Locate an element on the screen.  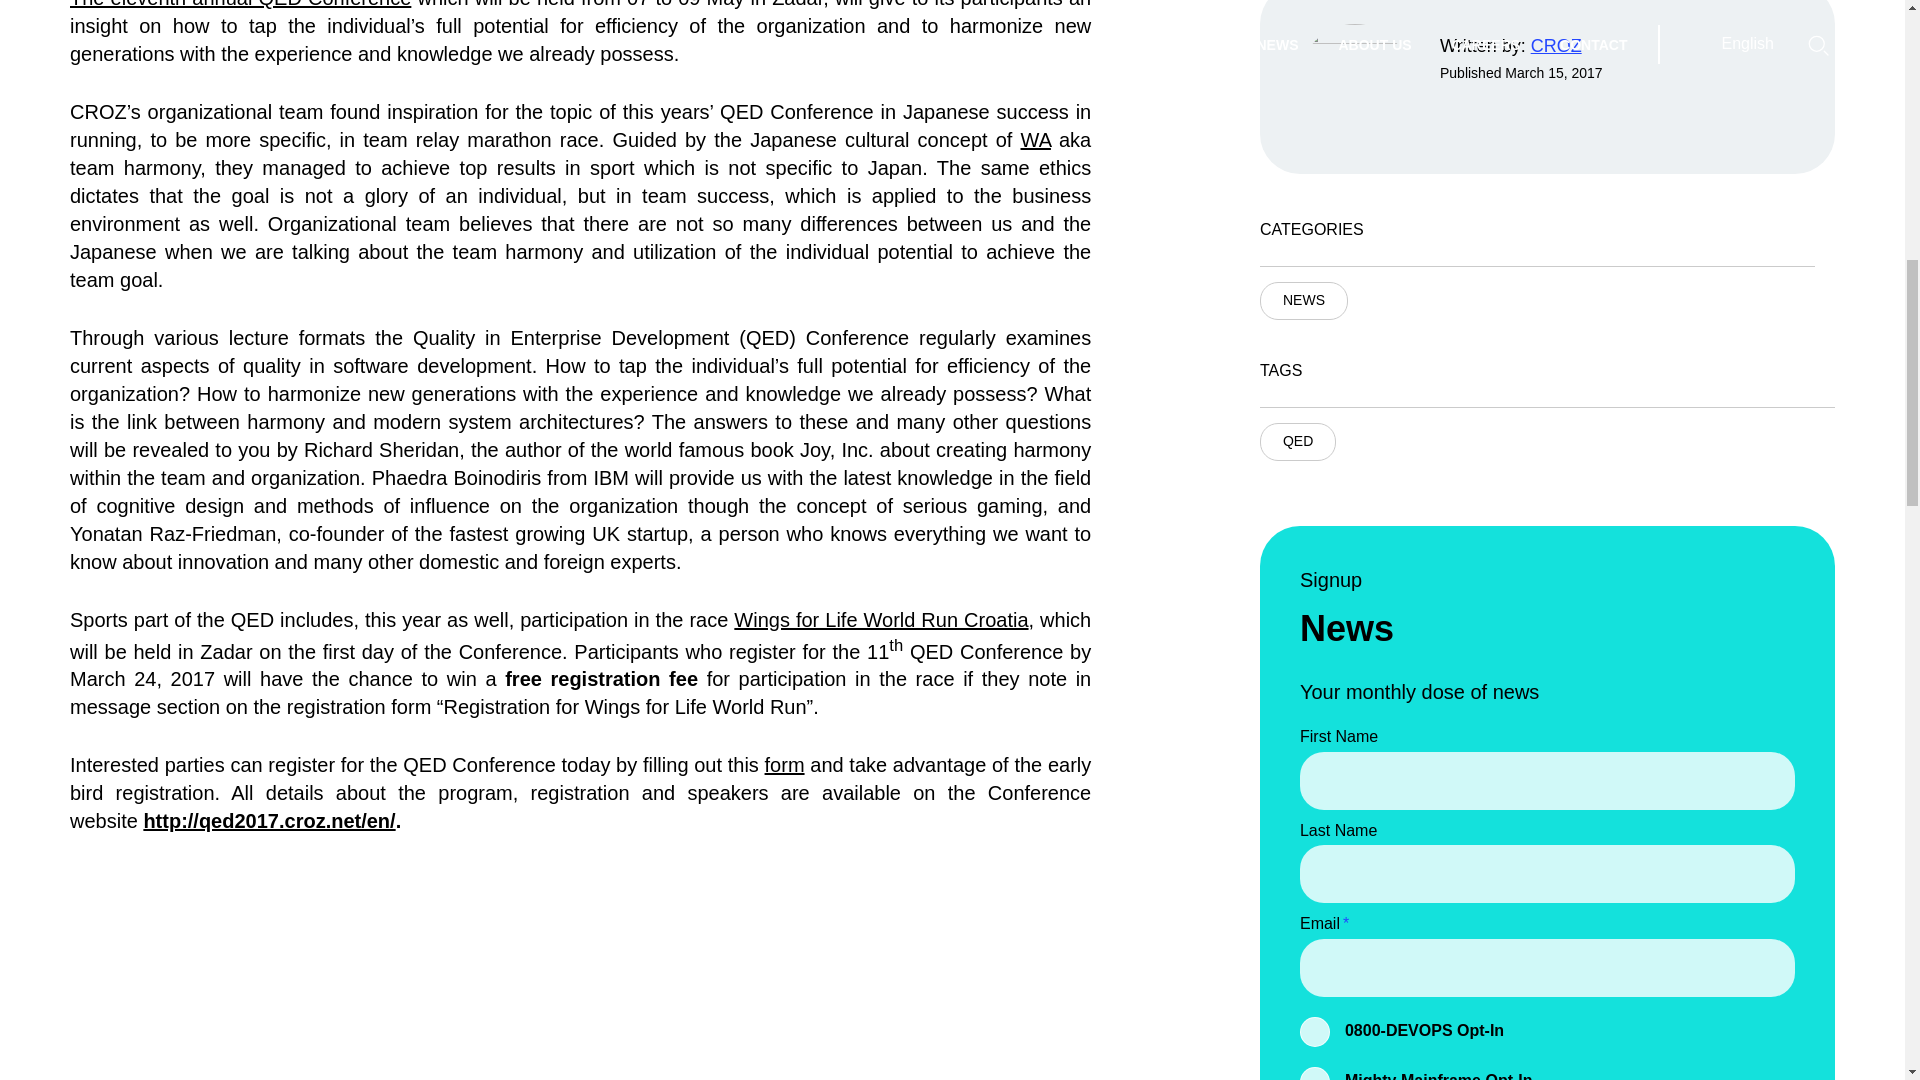
CROZ is located at coordinates (1556, 46).